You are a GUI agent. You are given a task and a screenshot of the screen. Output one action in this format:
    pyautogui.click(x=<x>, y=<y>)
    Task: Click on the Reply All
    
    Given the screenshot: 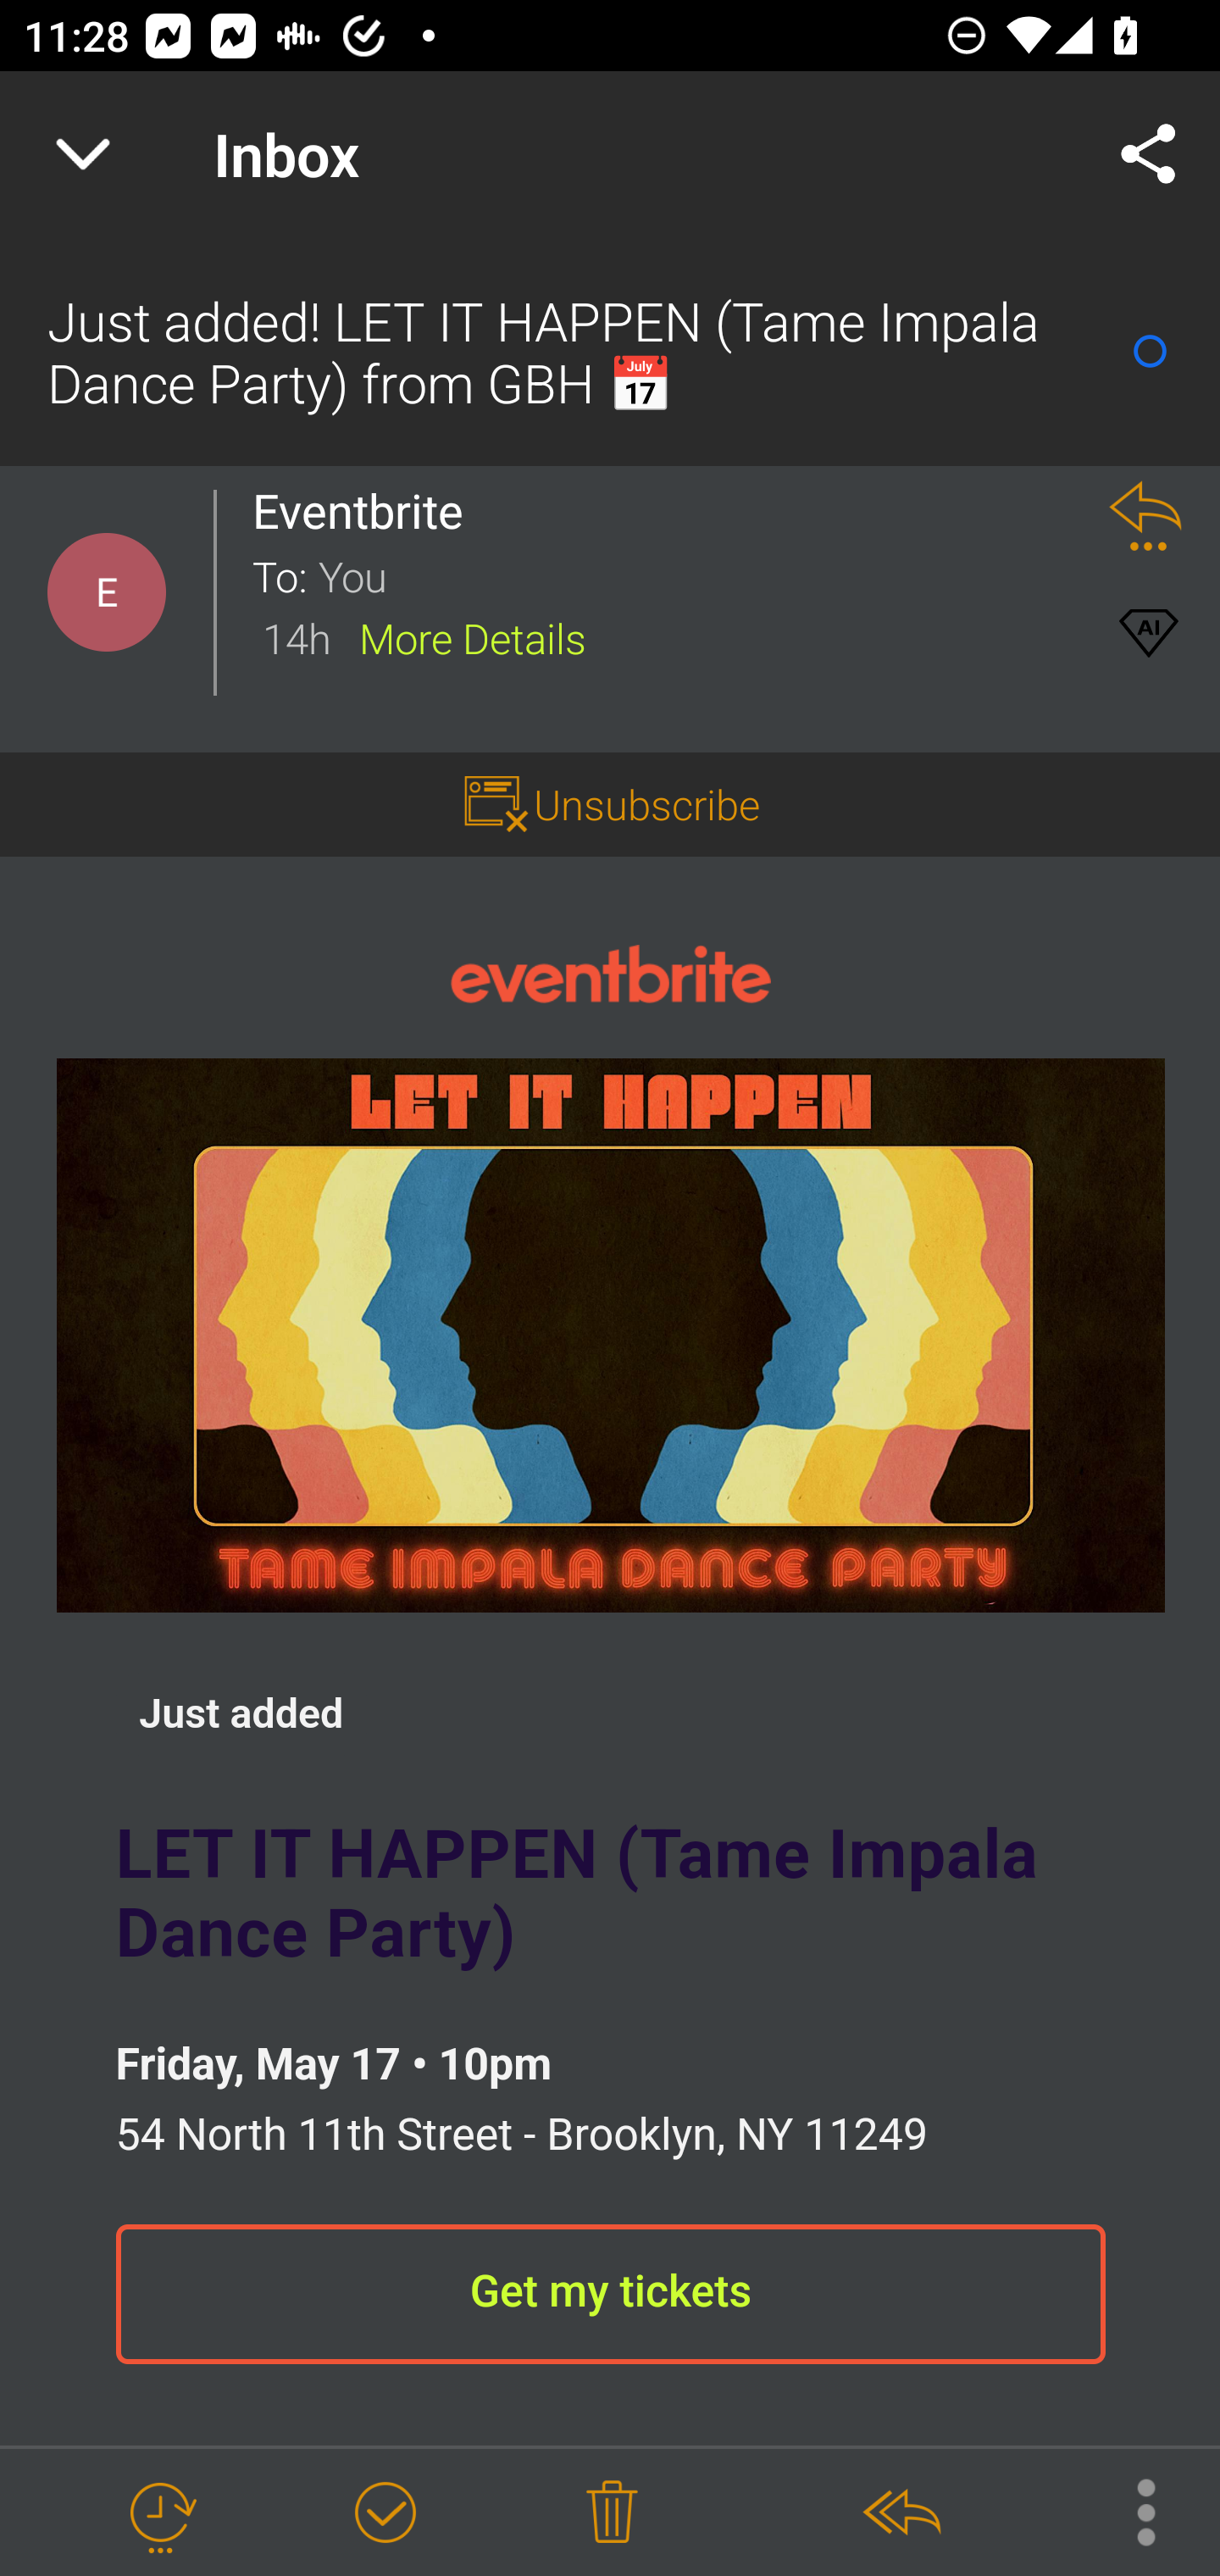 What is the action you would take?
    pyautogui.click(x=901, y=2513)
    